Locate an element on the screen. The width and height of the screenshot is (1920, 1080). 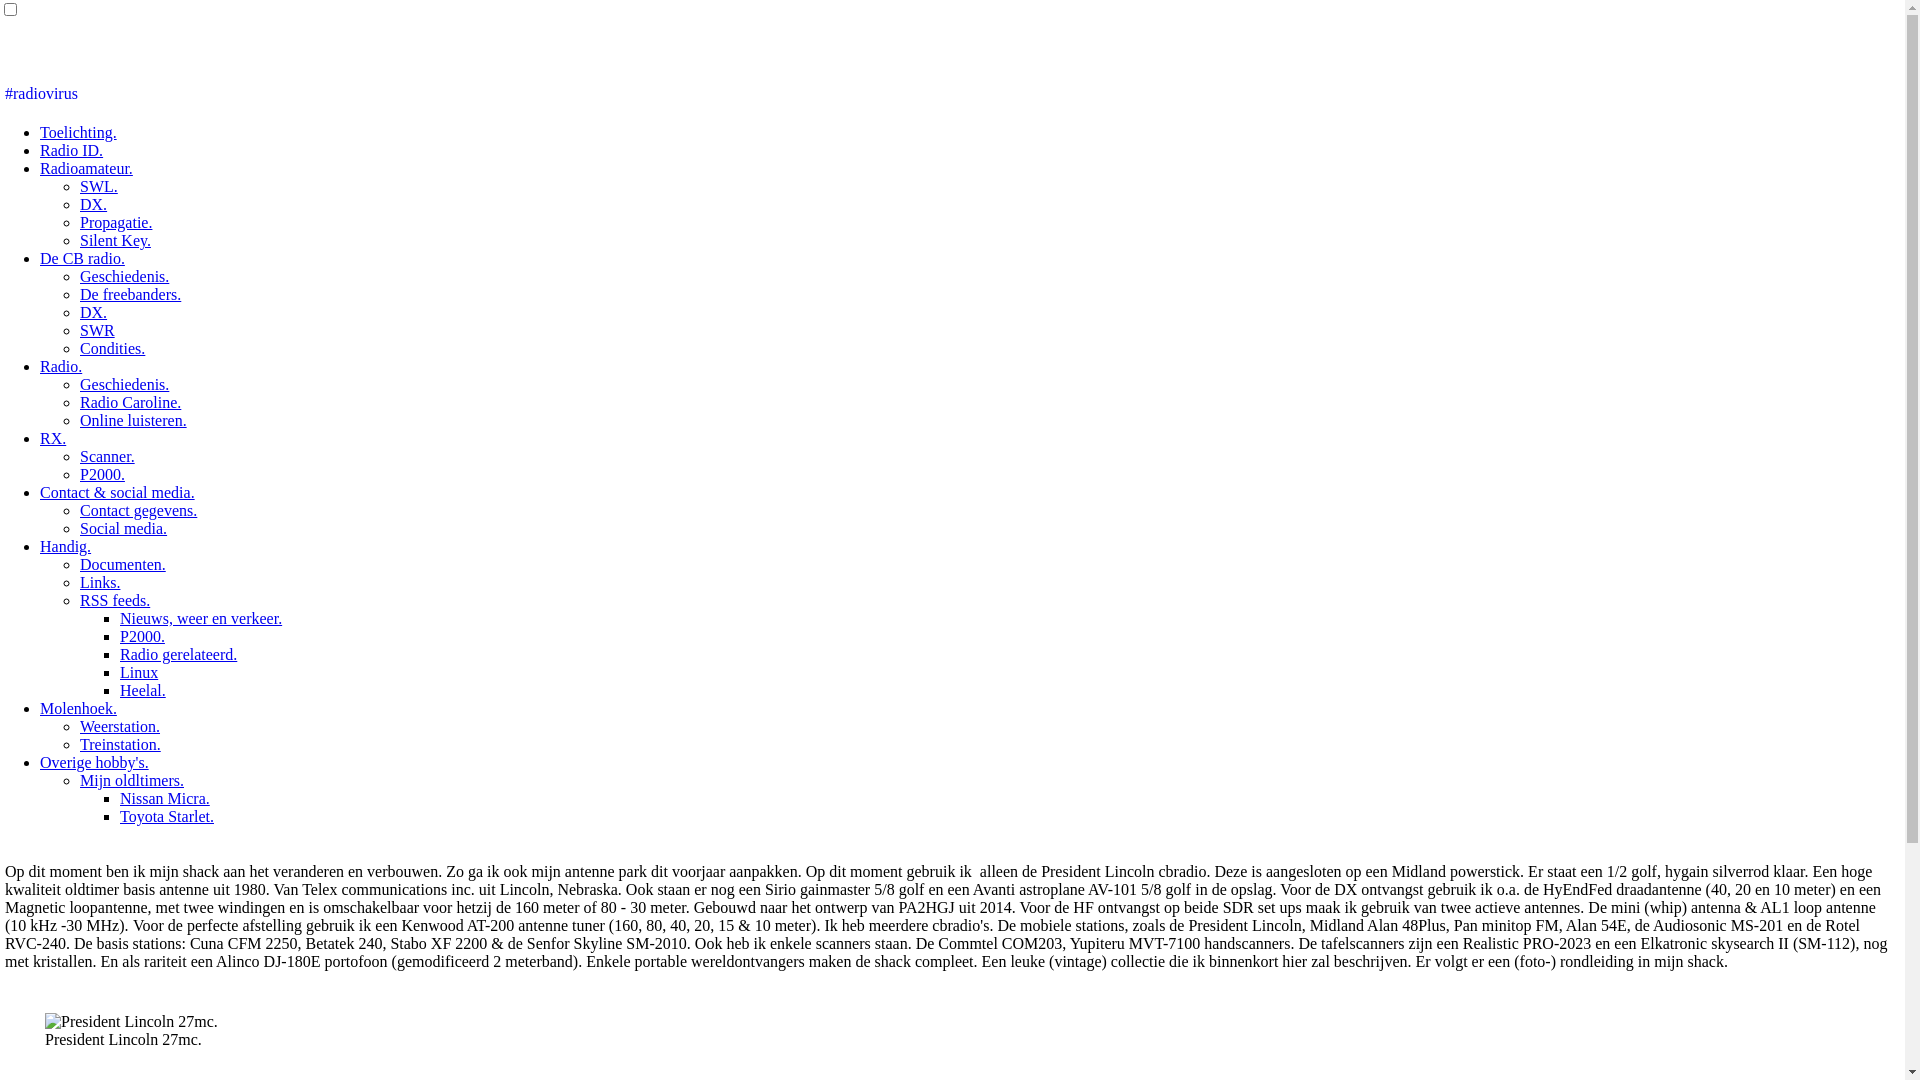
Contact gegevens. is located at coordinates (138, 510).